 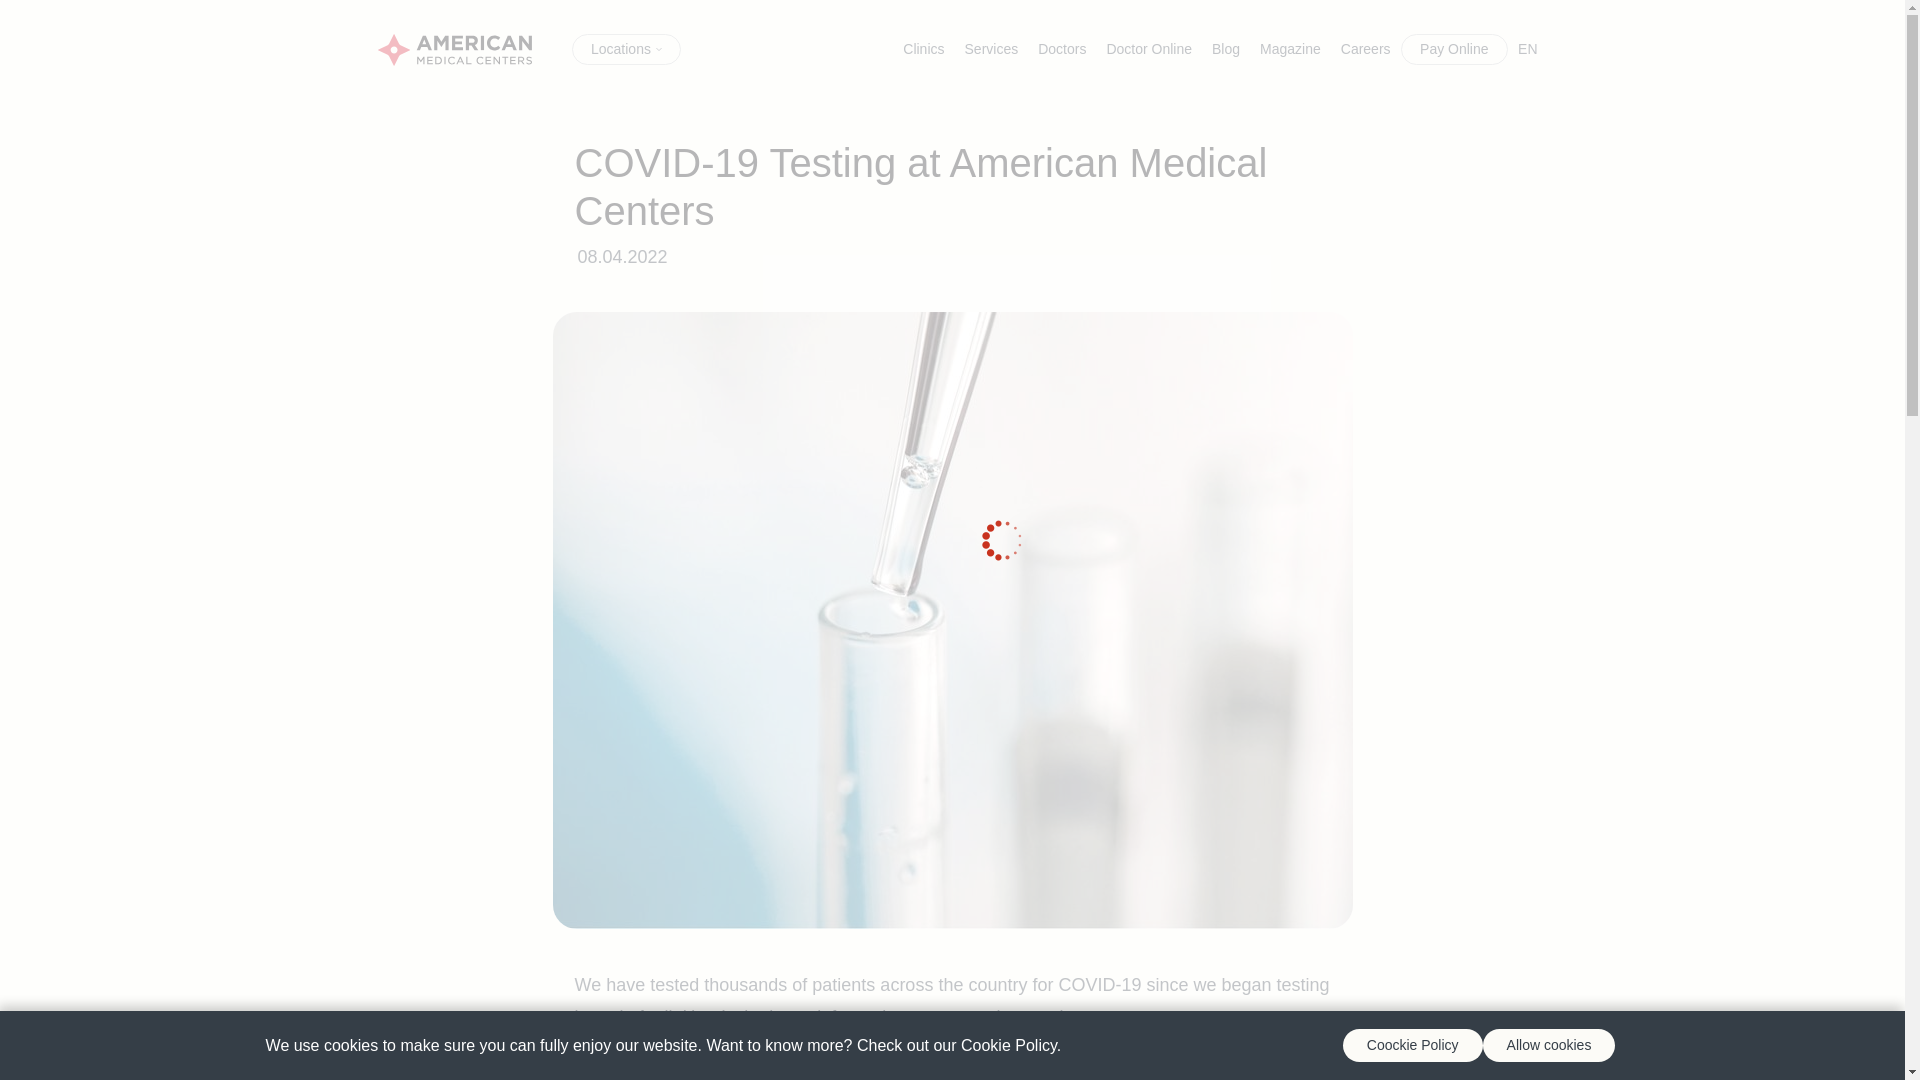 What do you see at coordinates (923, 48) in the screenshot?
I see `Clinics` at bounding box center [923, 48].